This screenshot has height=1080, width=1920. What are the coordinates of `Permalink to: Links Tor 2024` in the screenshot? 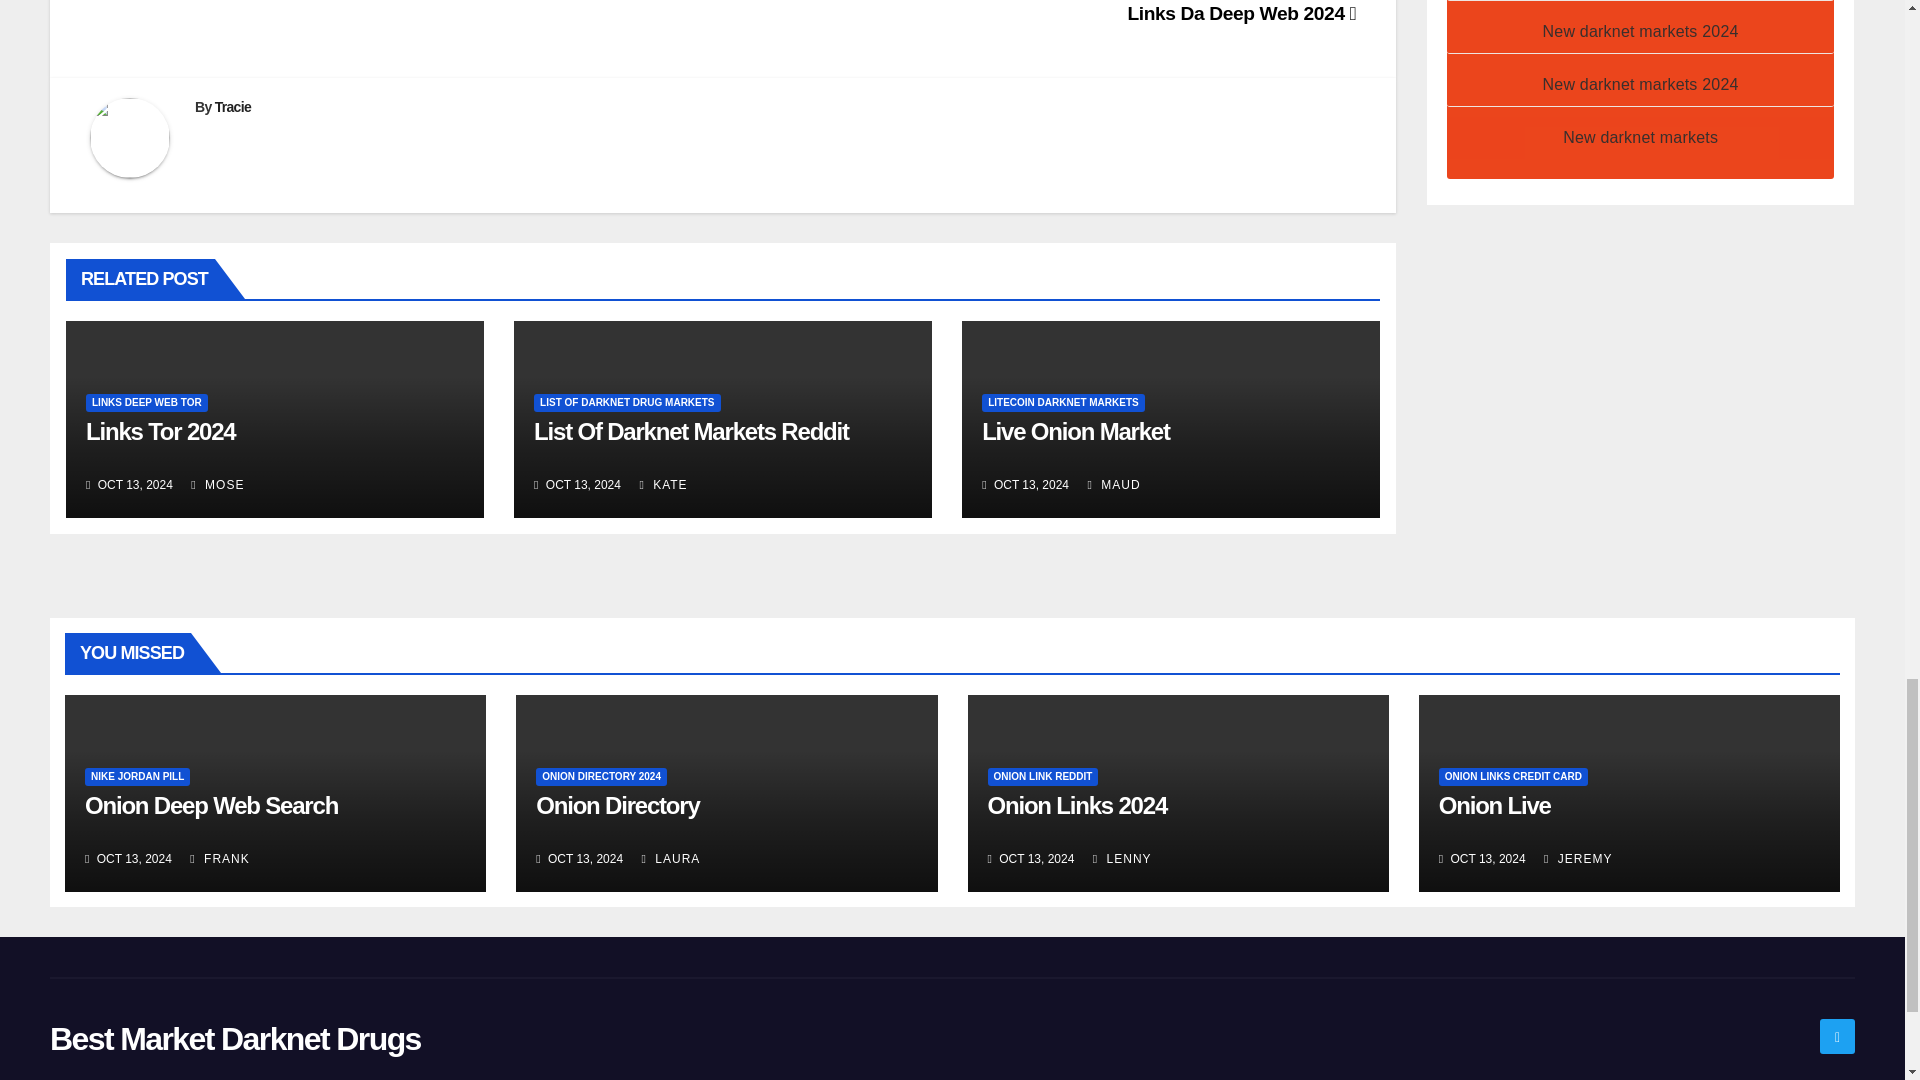 It's located at (161, 430).